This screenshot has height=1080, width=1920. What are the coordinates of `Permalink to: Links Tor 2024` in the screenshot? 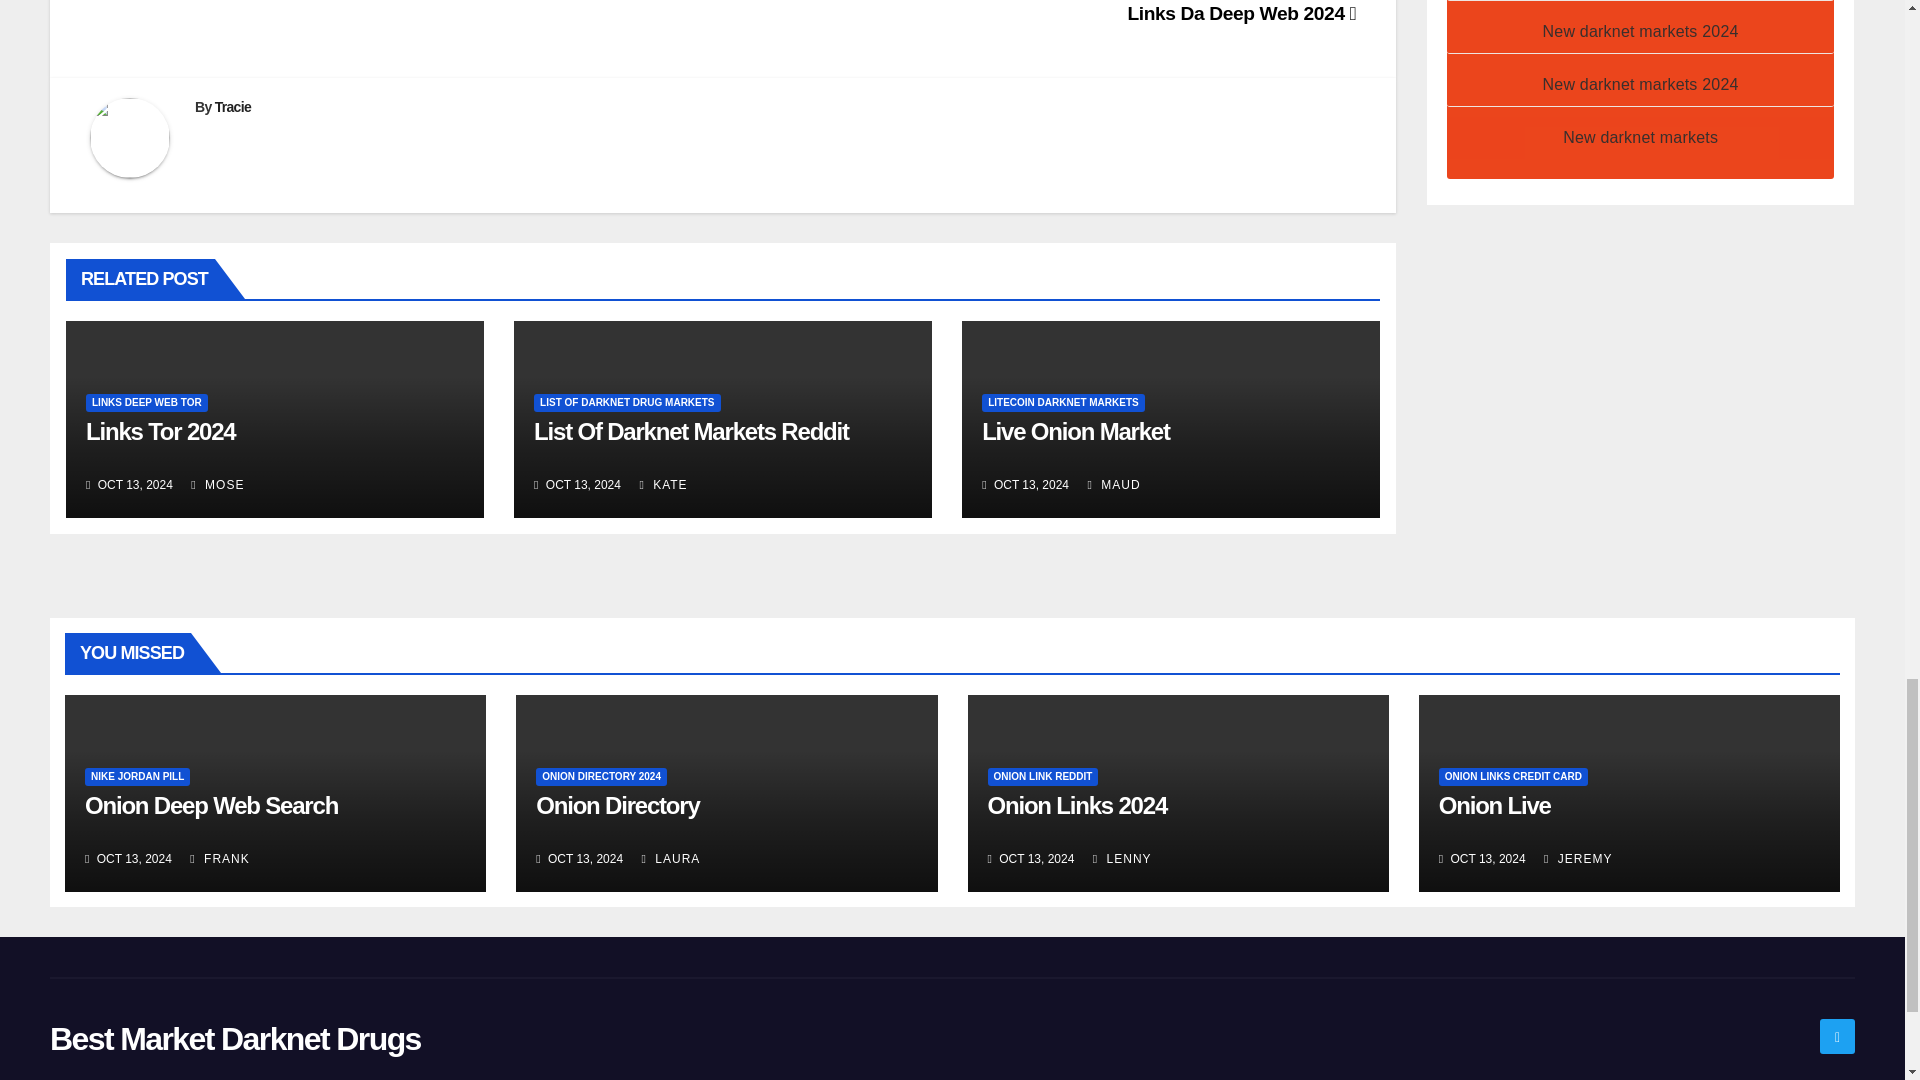 It's located at (161, 430).